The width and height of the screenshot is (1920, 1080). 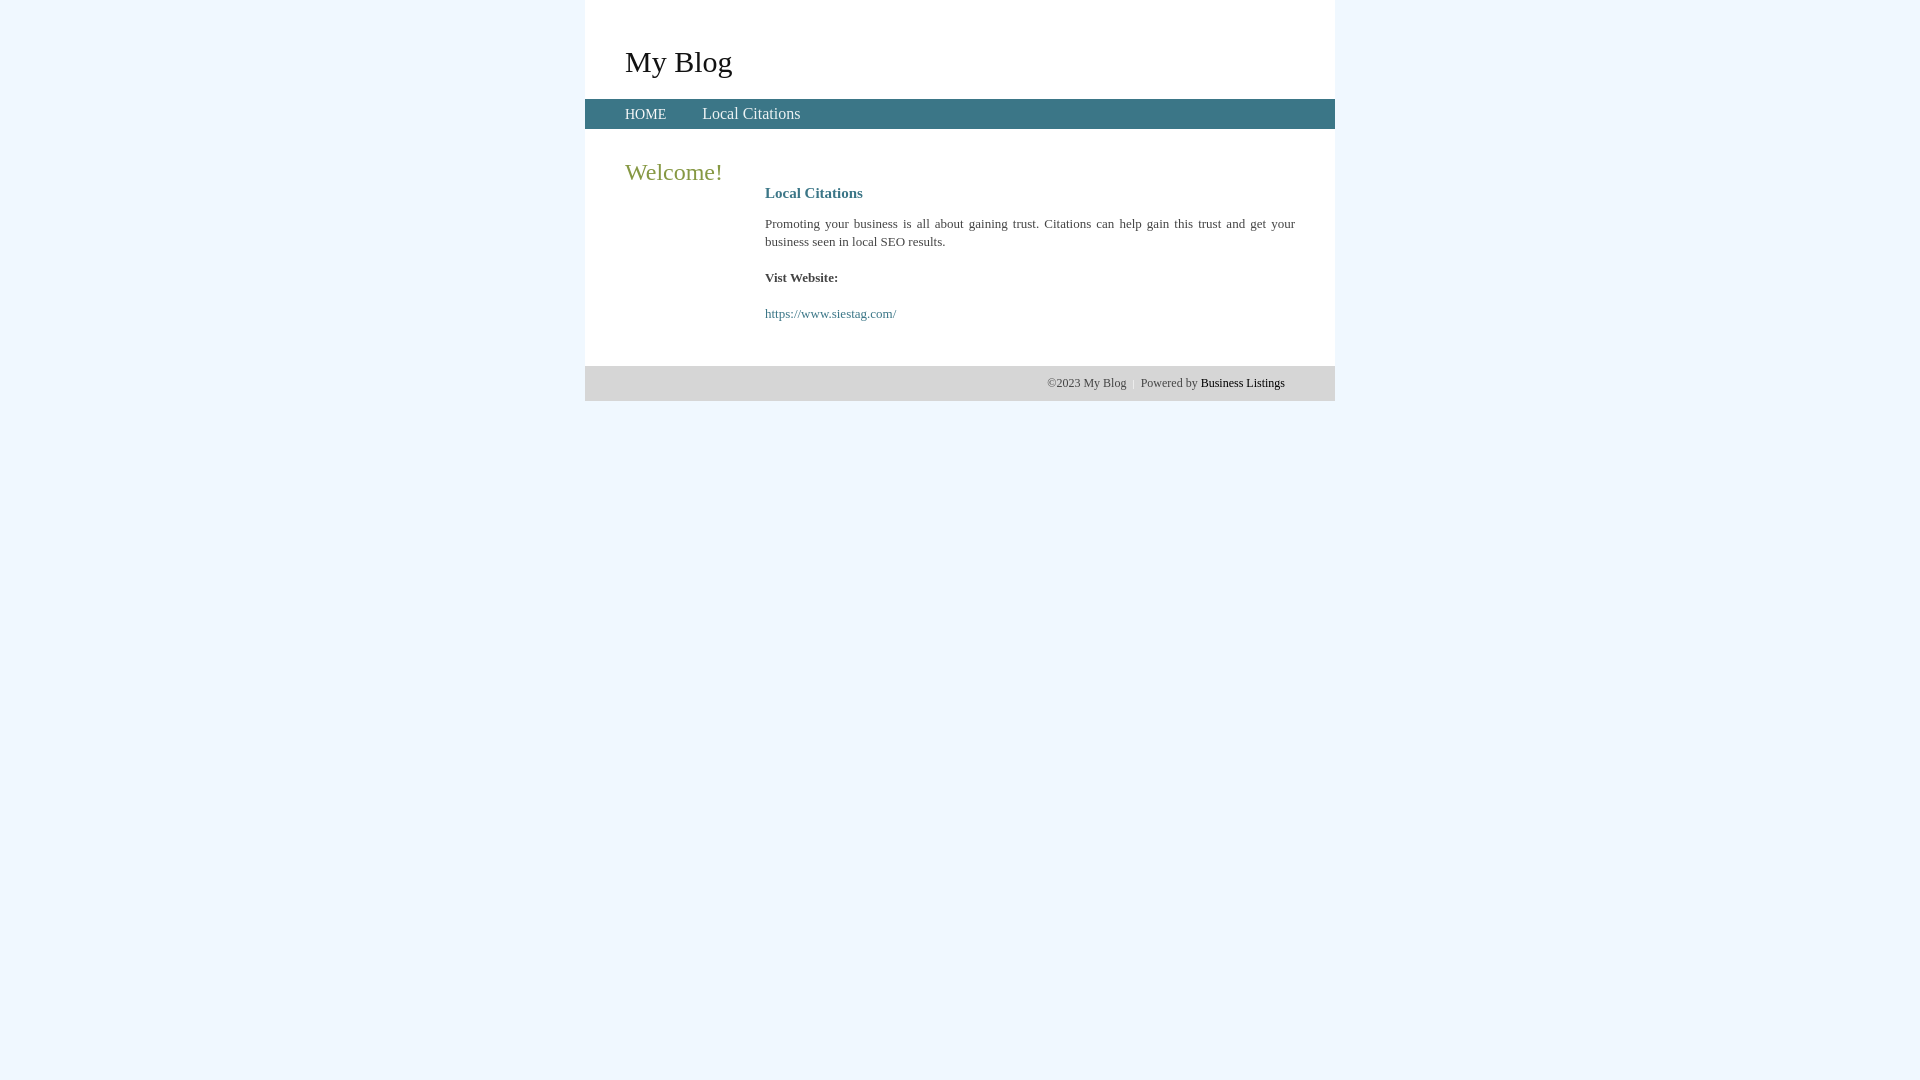 I want to click on My Blog, so click(x=679, y=61).